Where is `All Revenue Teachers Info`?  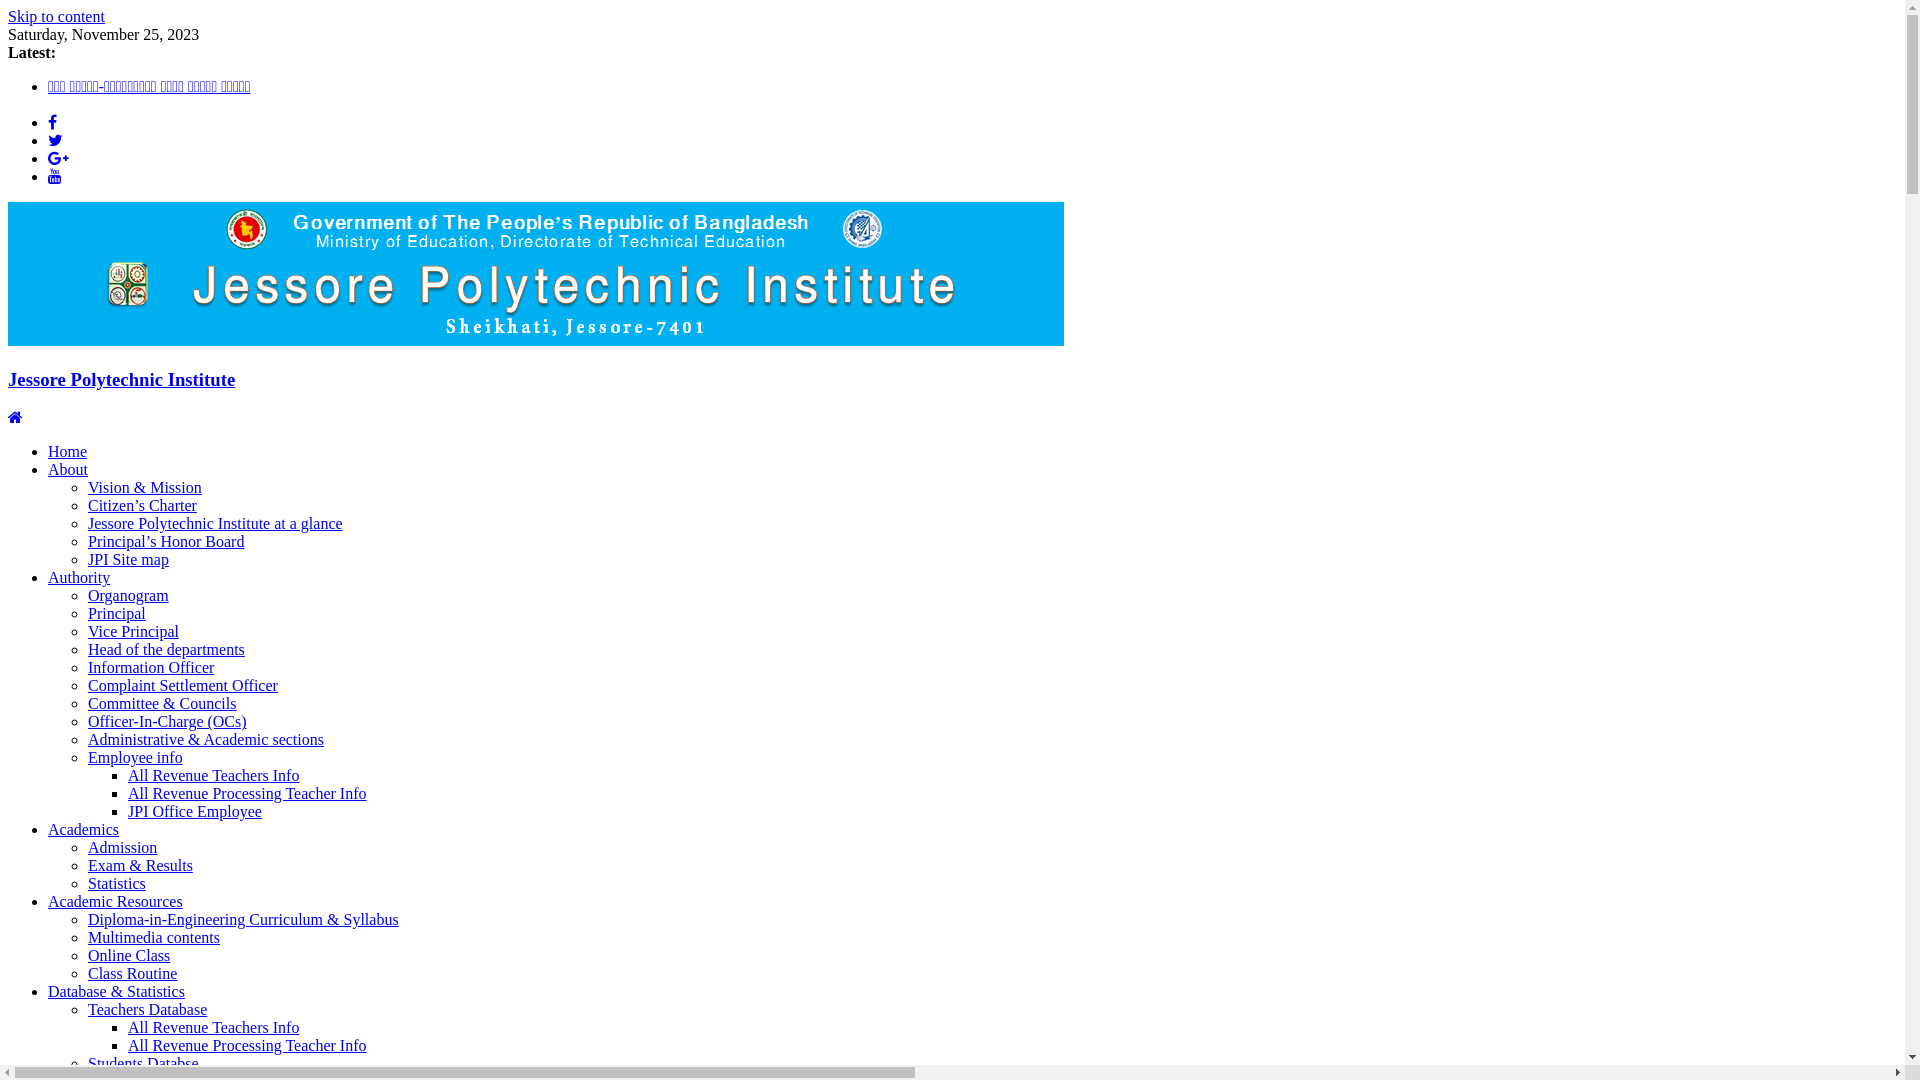 All Revenue Teachers Info is located at coordinates (214, 776).